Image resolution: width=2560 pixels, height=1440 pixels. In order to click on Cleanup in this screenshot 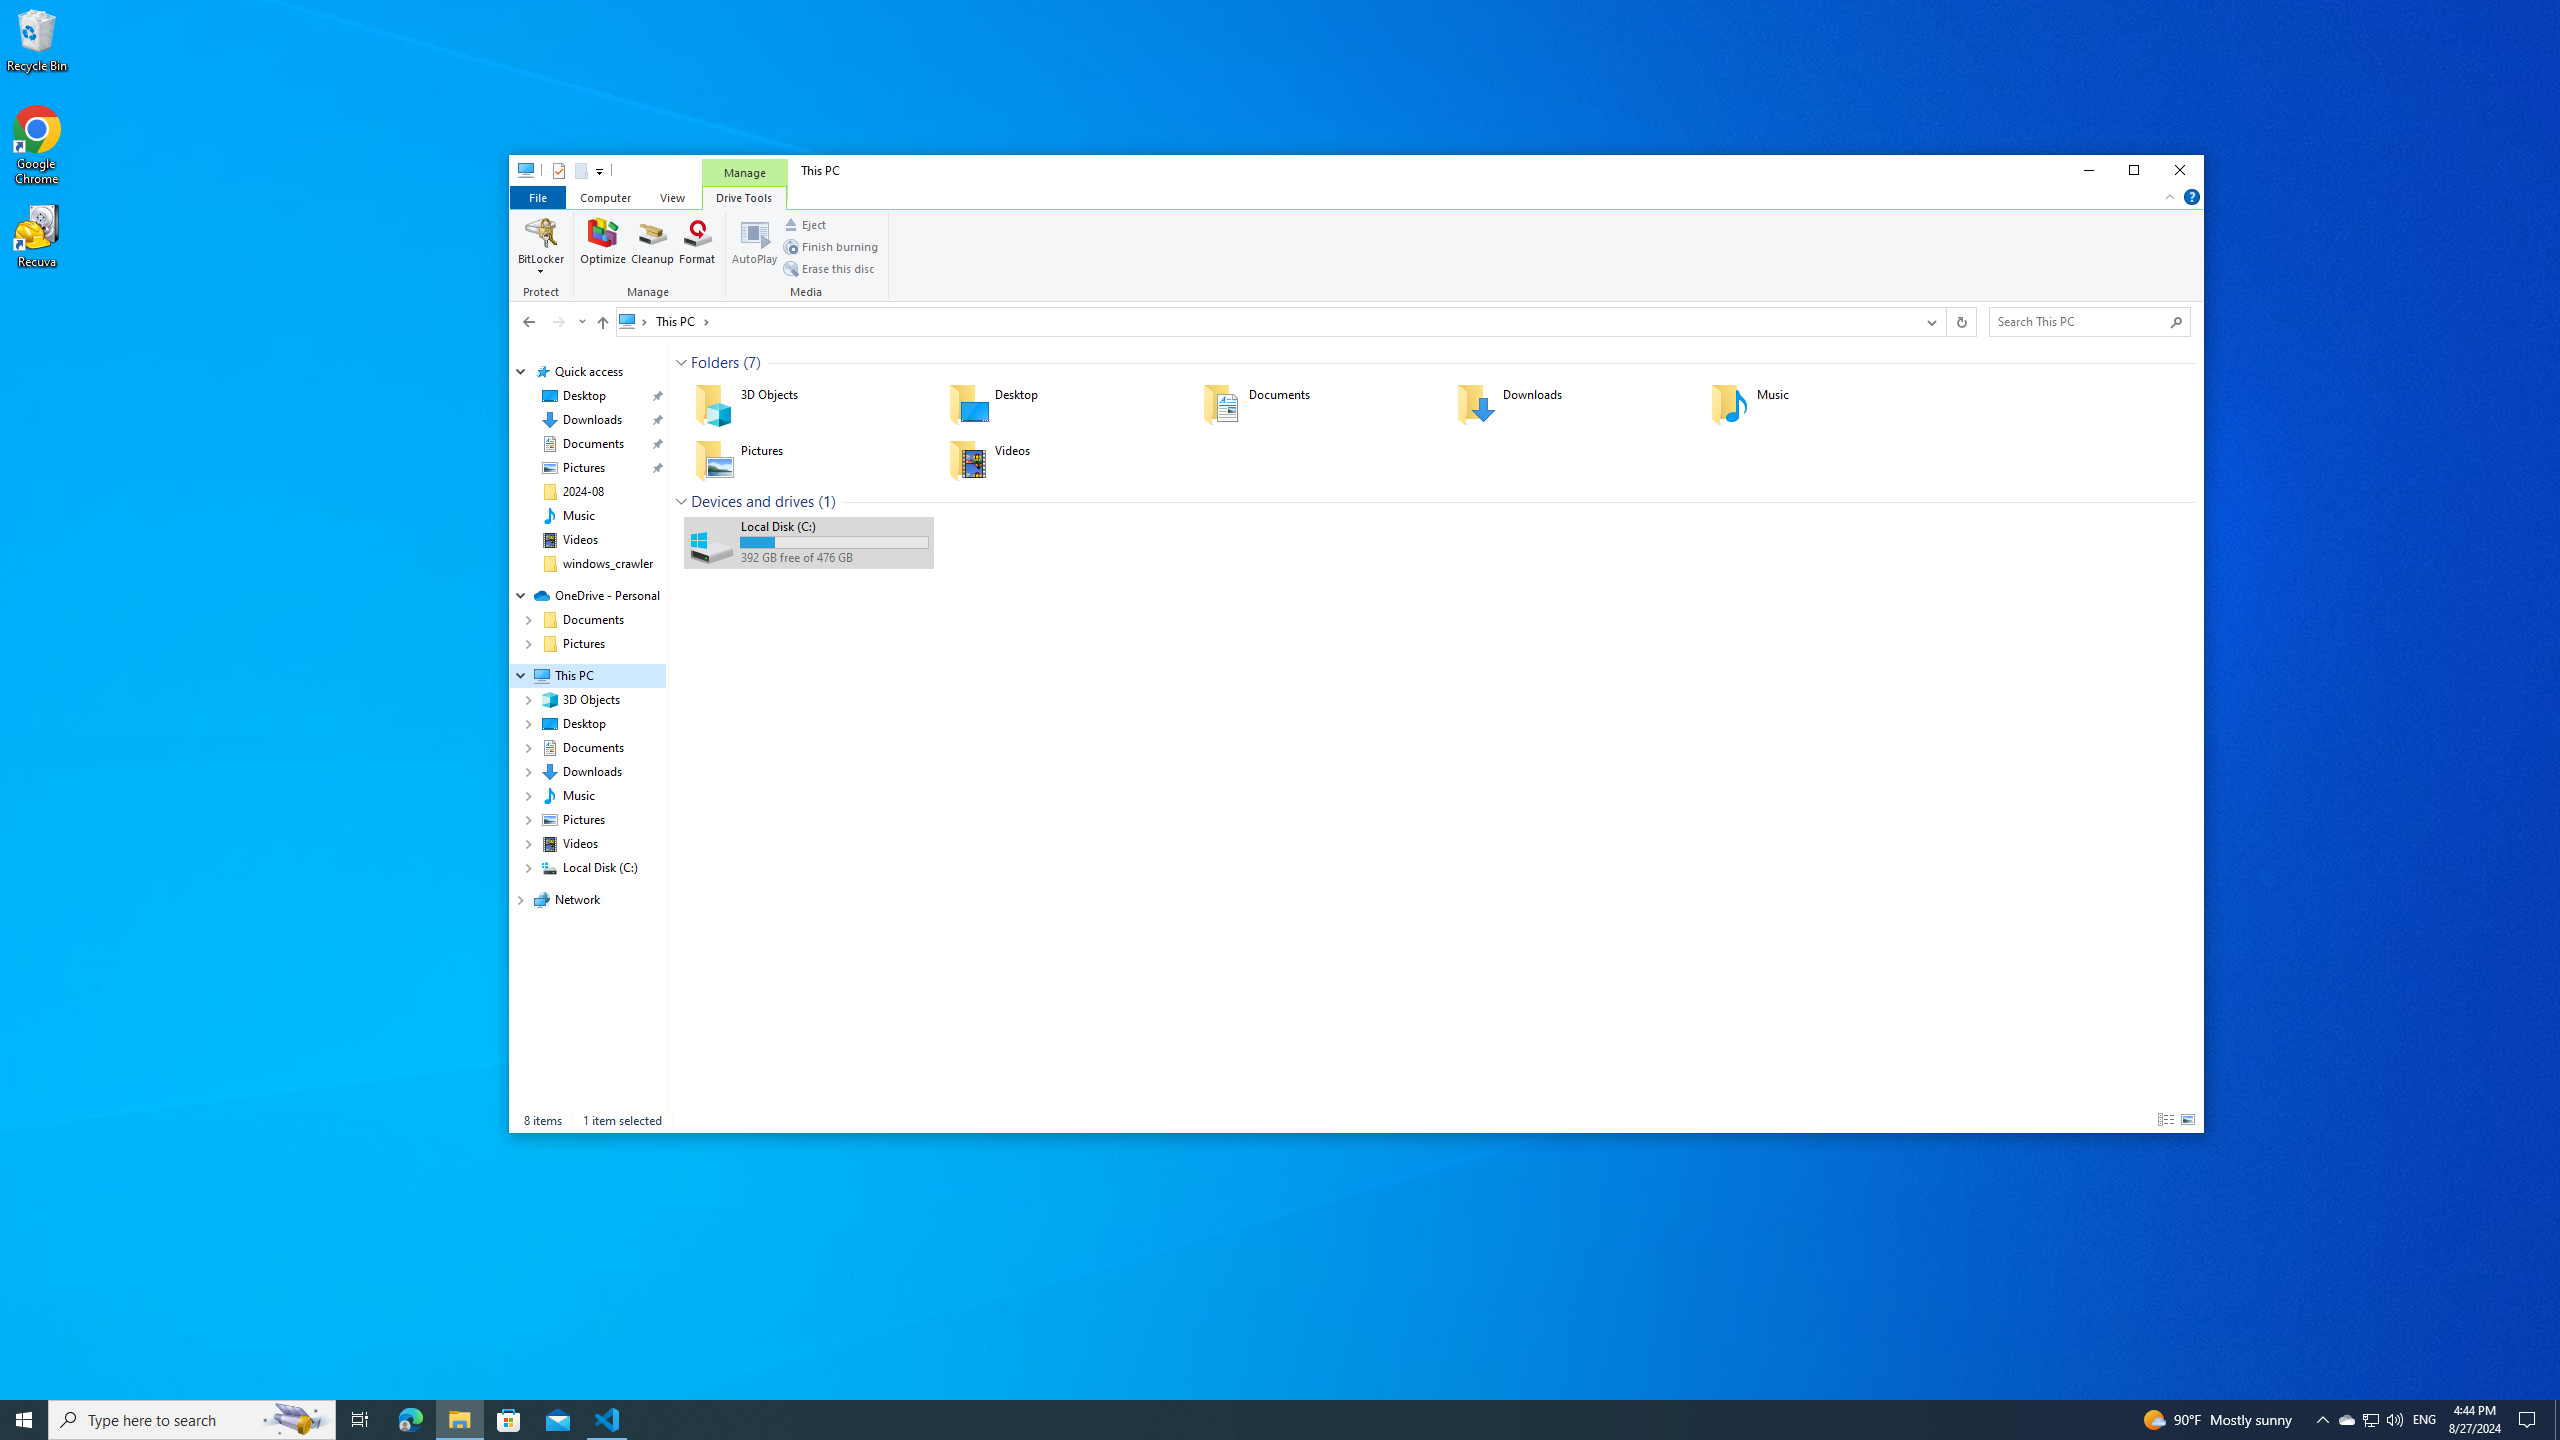, I will do `click(652, 246)`.